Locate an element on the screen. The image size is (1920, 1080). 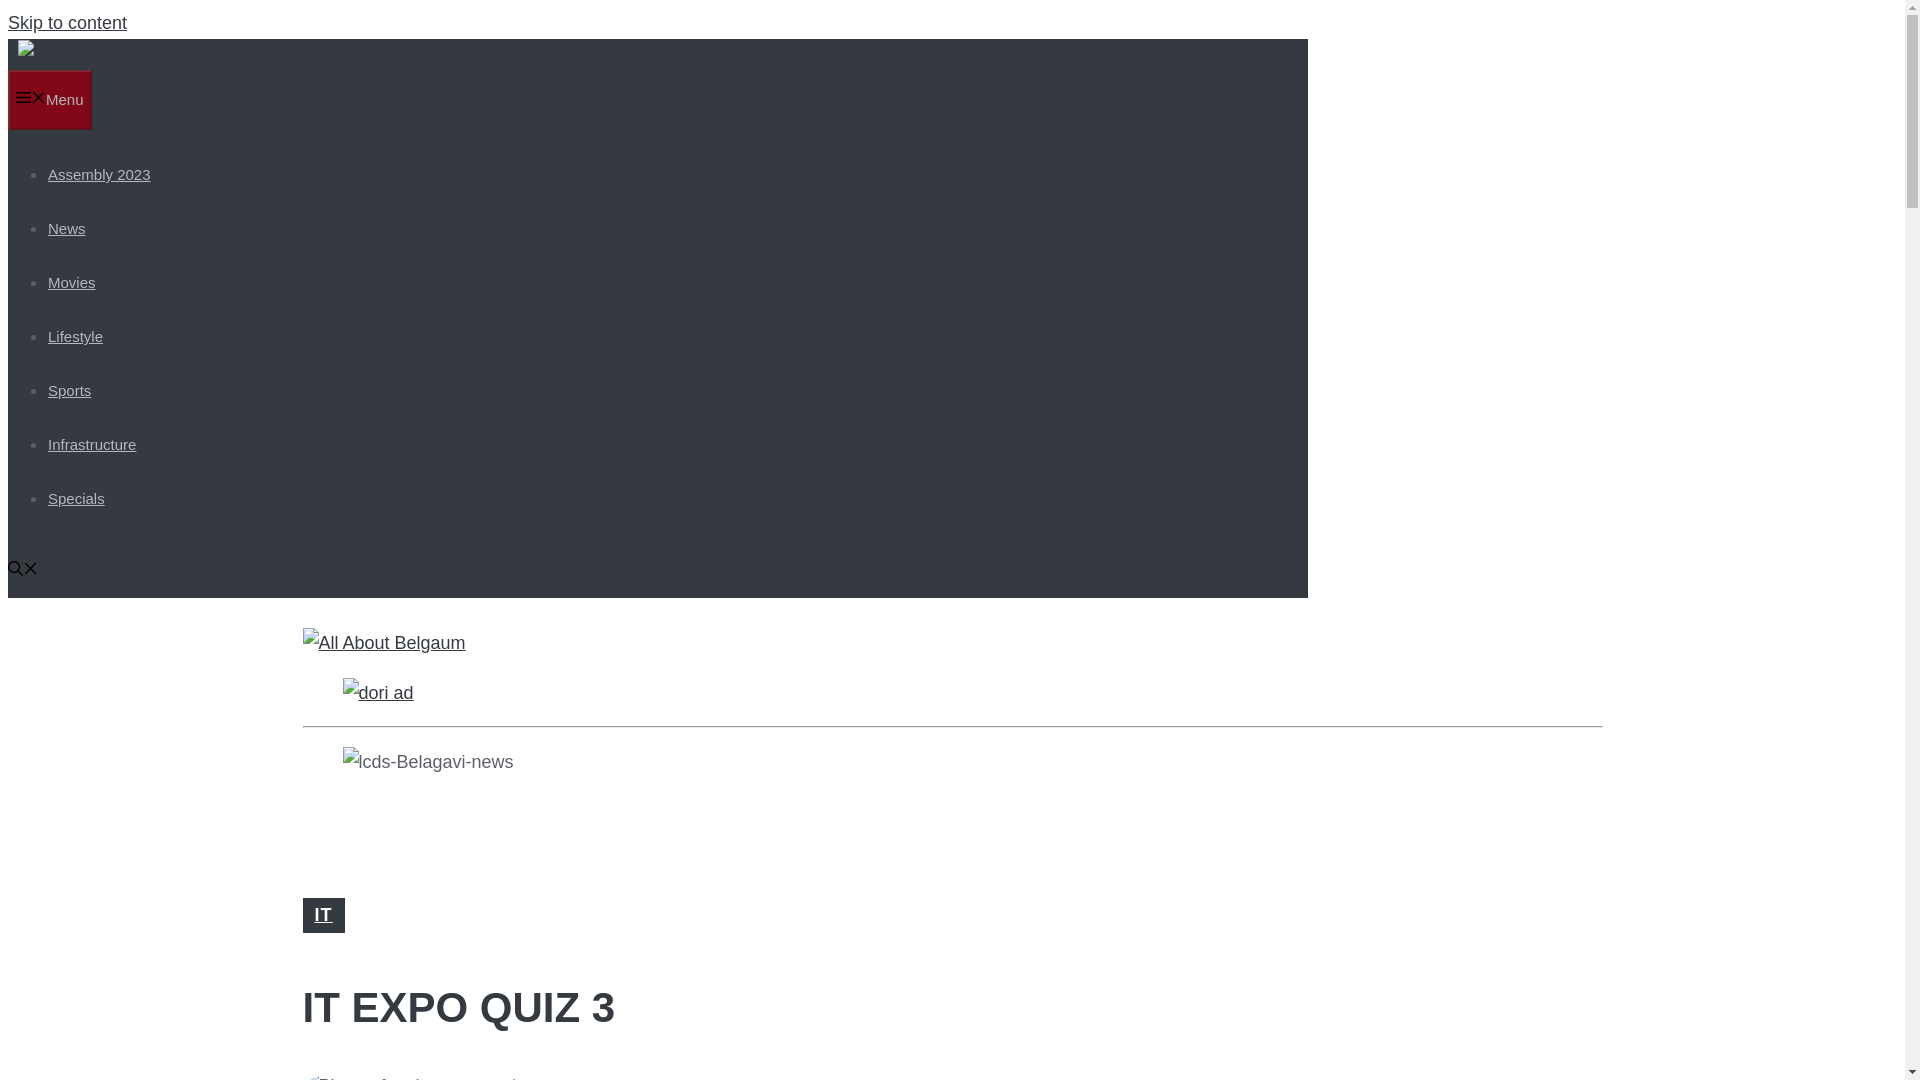
Specials is located at coordinates (76, 498).